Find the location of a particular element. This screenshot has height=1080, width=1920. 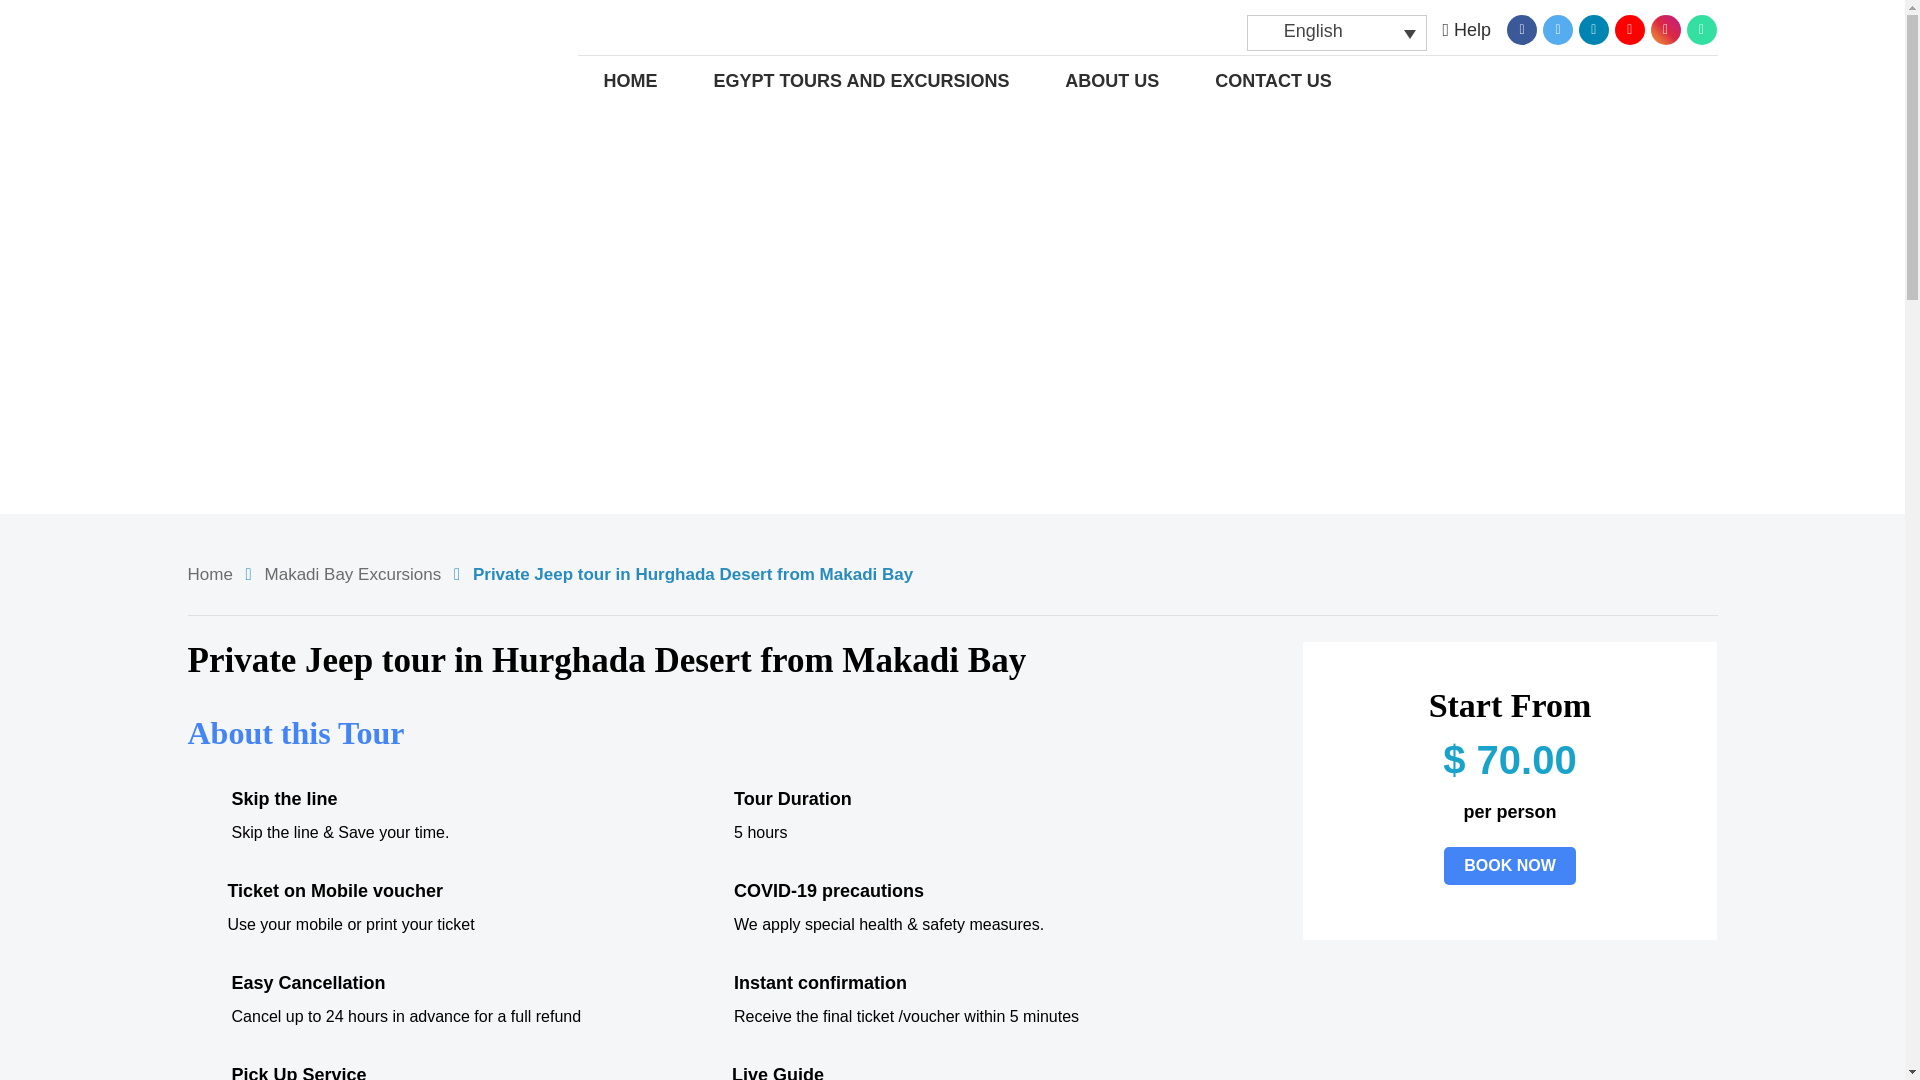

Makadi Bay Excursions is located at coordinates (352, 574).